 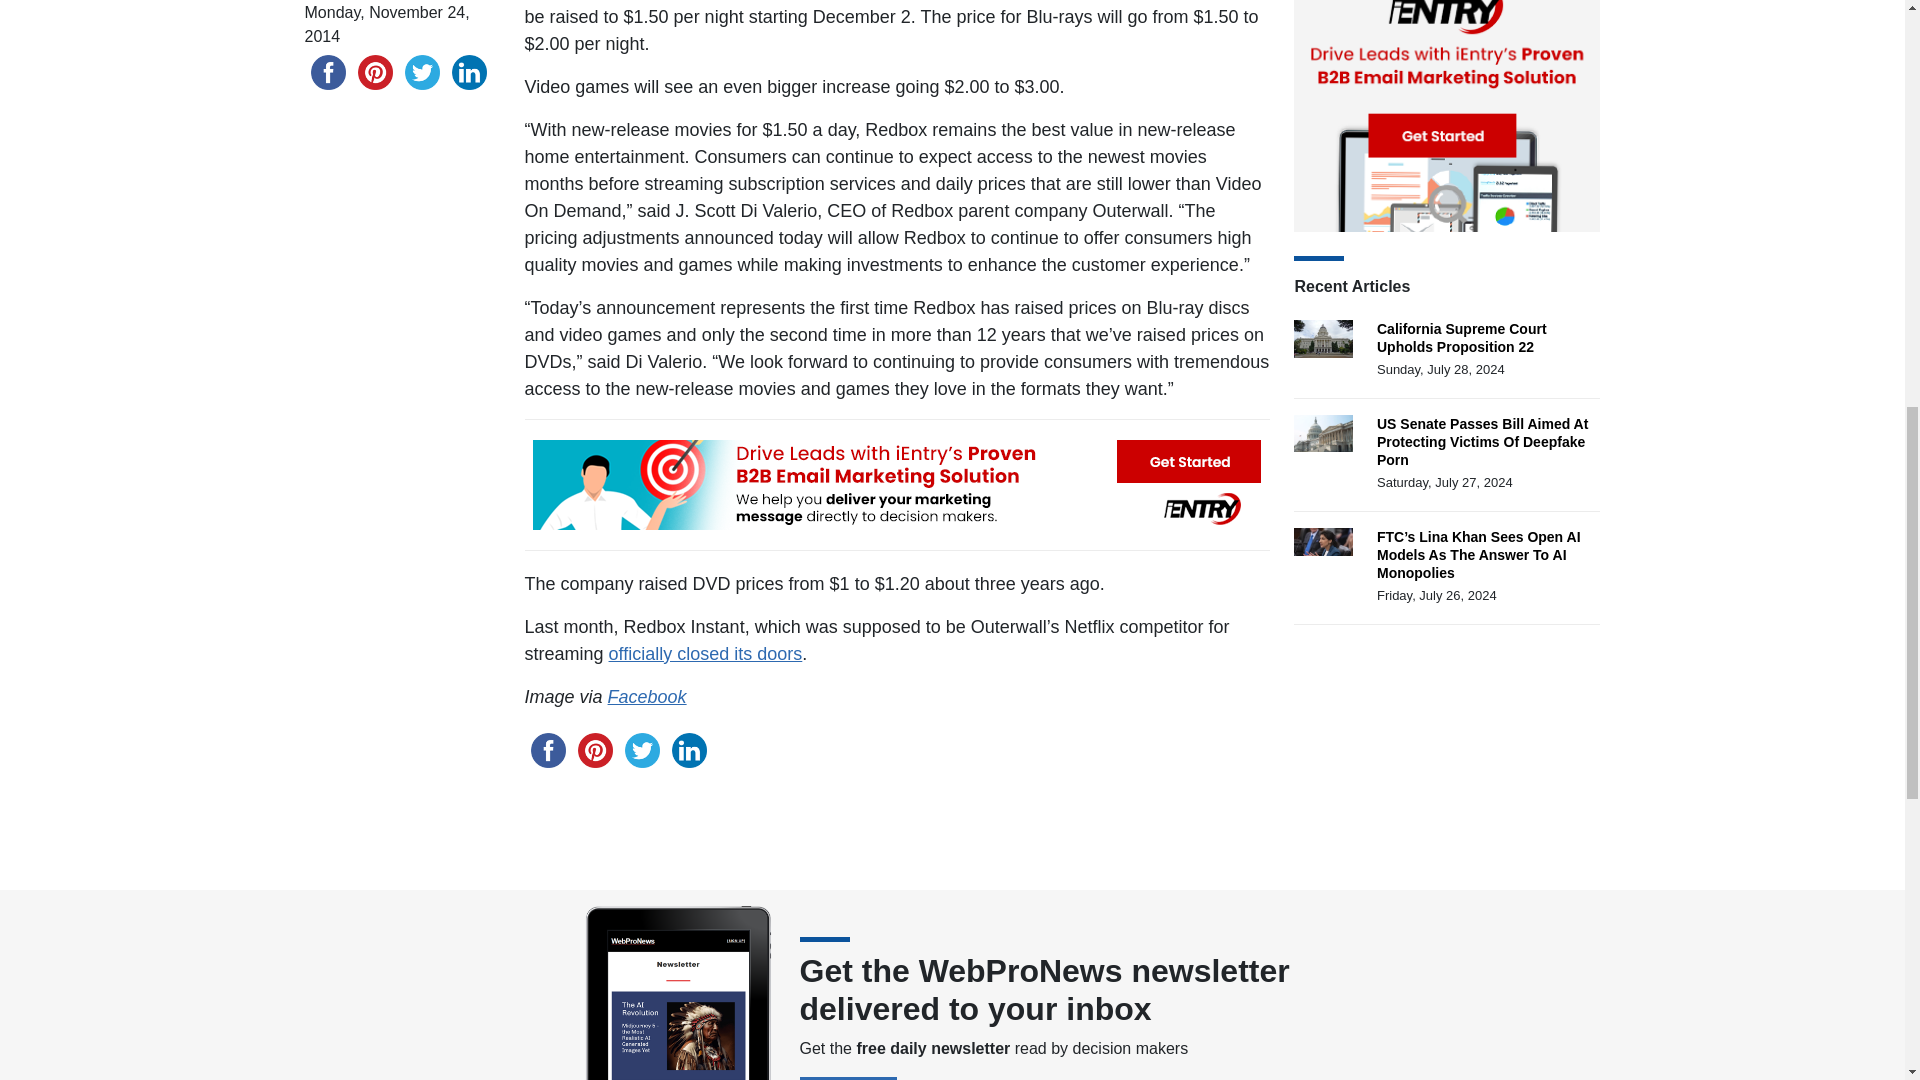 I want to click on pinterest, so click(x=375, y=71).